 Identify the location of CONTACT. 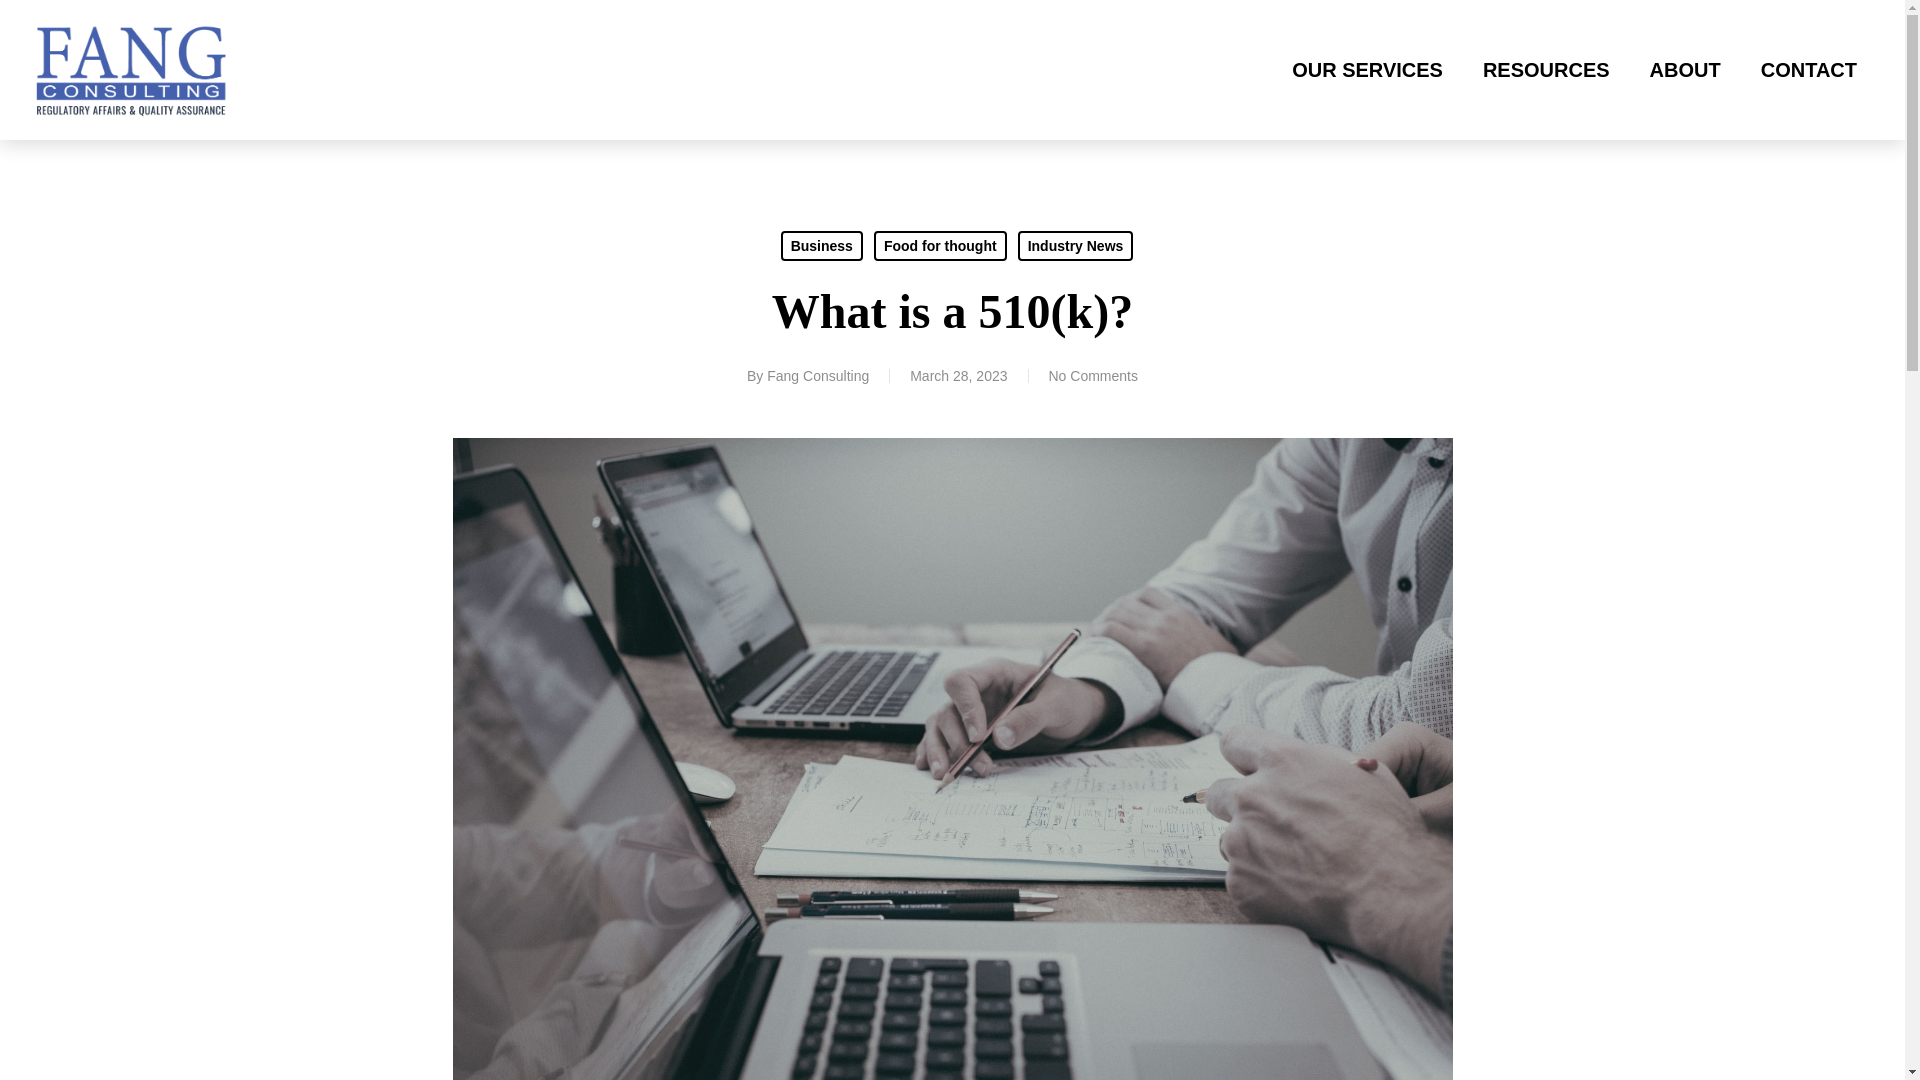
(1808, 70).